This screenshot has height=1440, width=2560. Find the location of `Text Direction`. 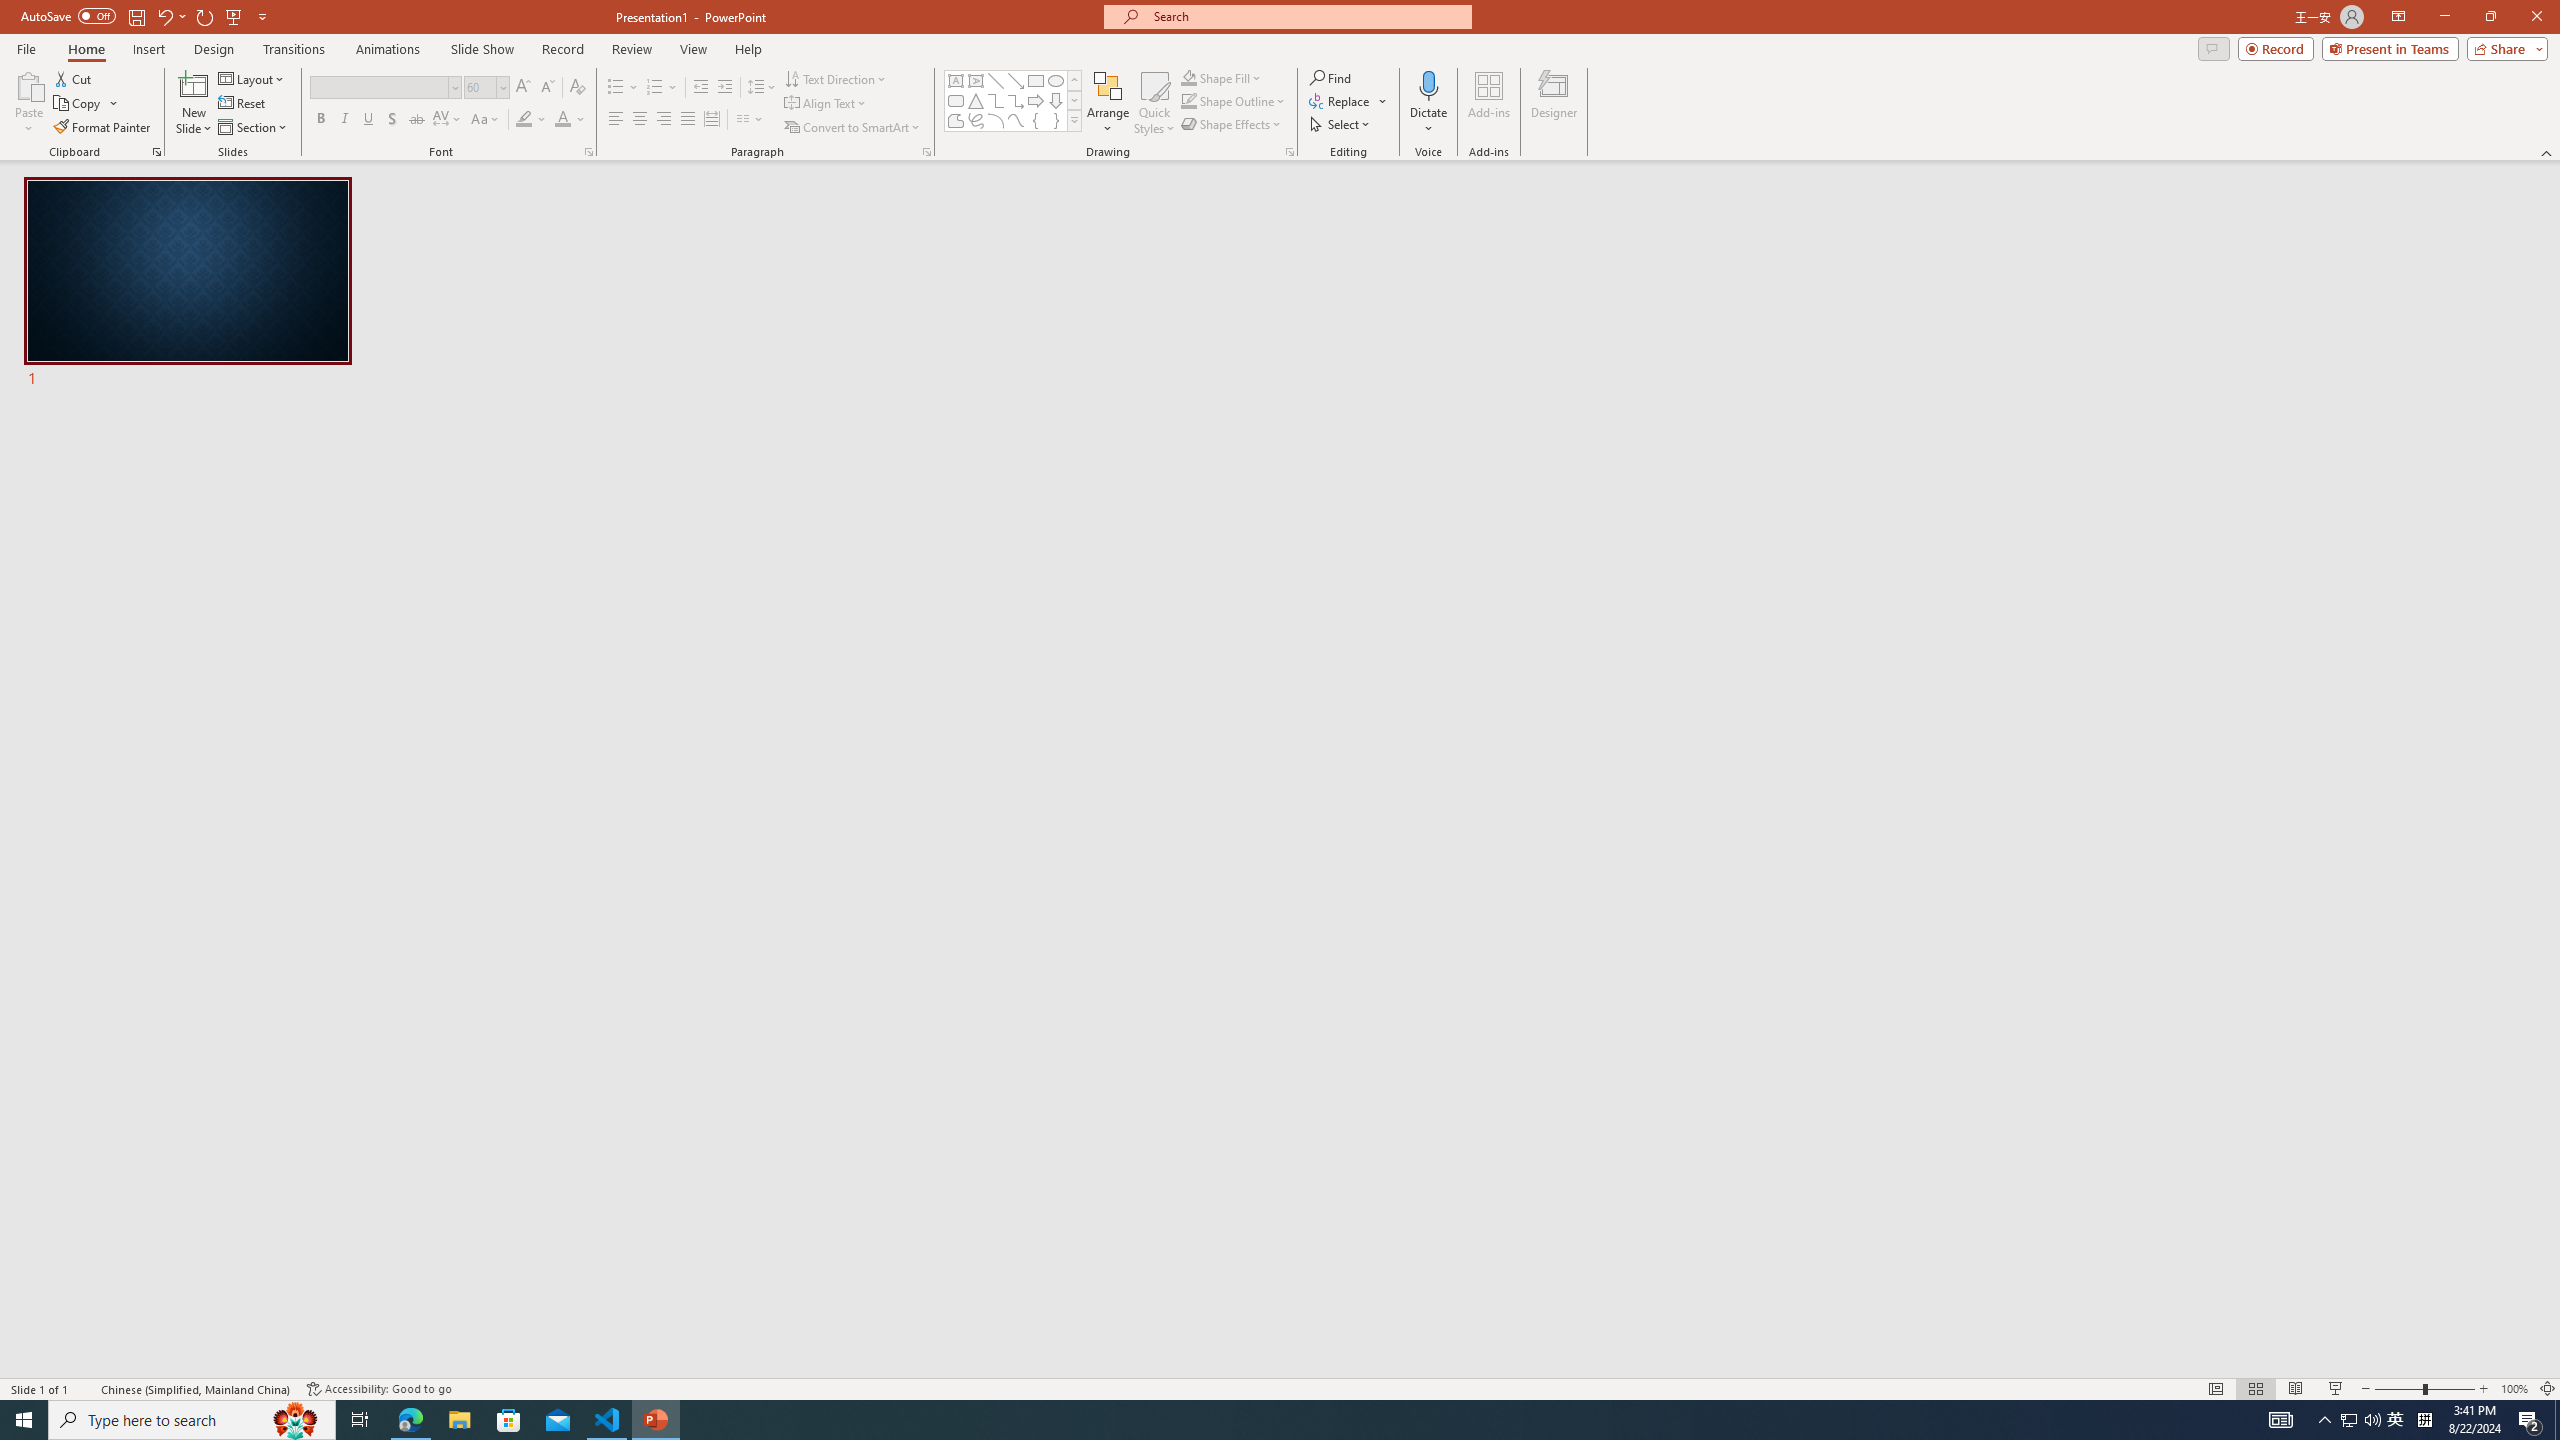

Text Direction is located at coordinates (836, 78).